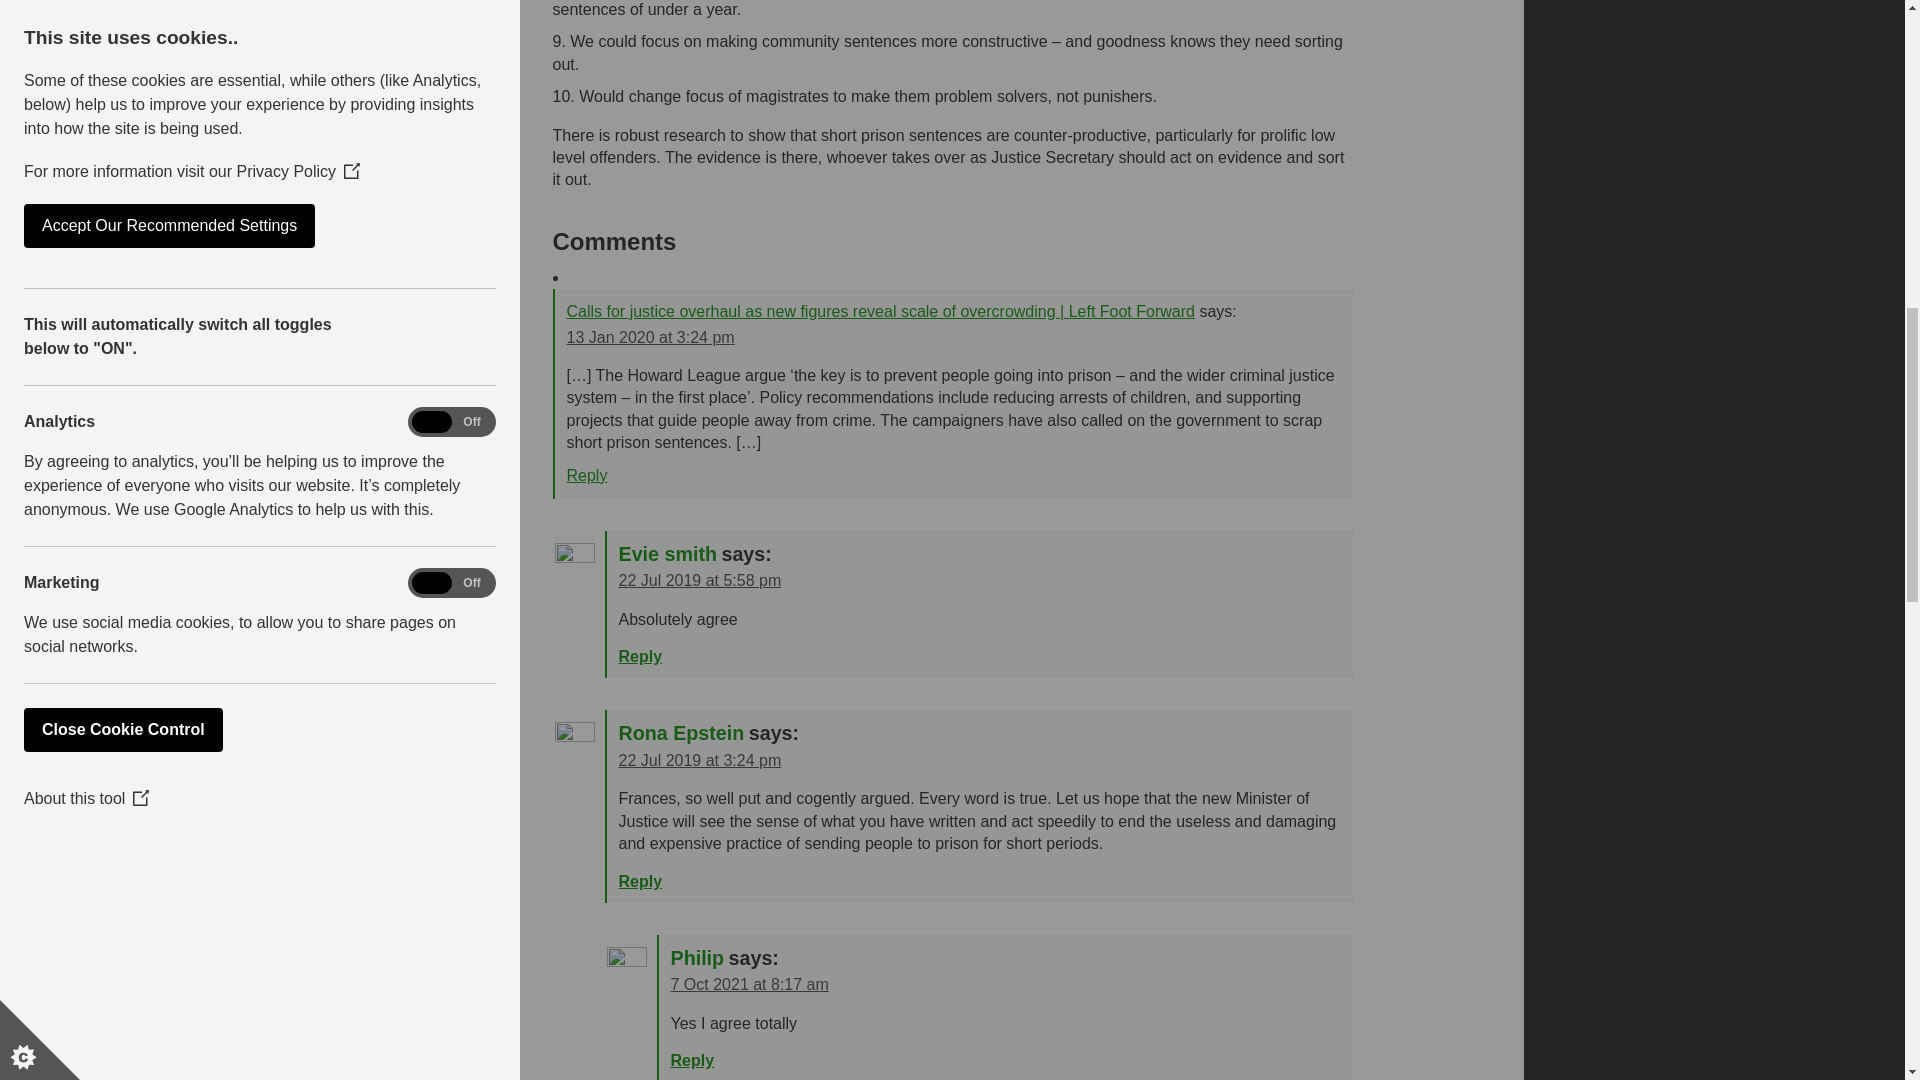 This screenshot has height=1080, width=1920. I want to click on 13 Jan 2020 at 3:24 pm, so click(650, 337).